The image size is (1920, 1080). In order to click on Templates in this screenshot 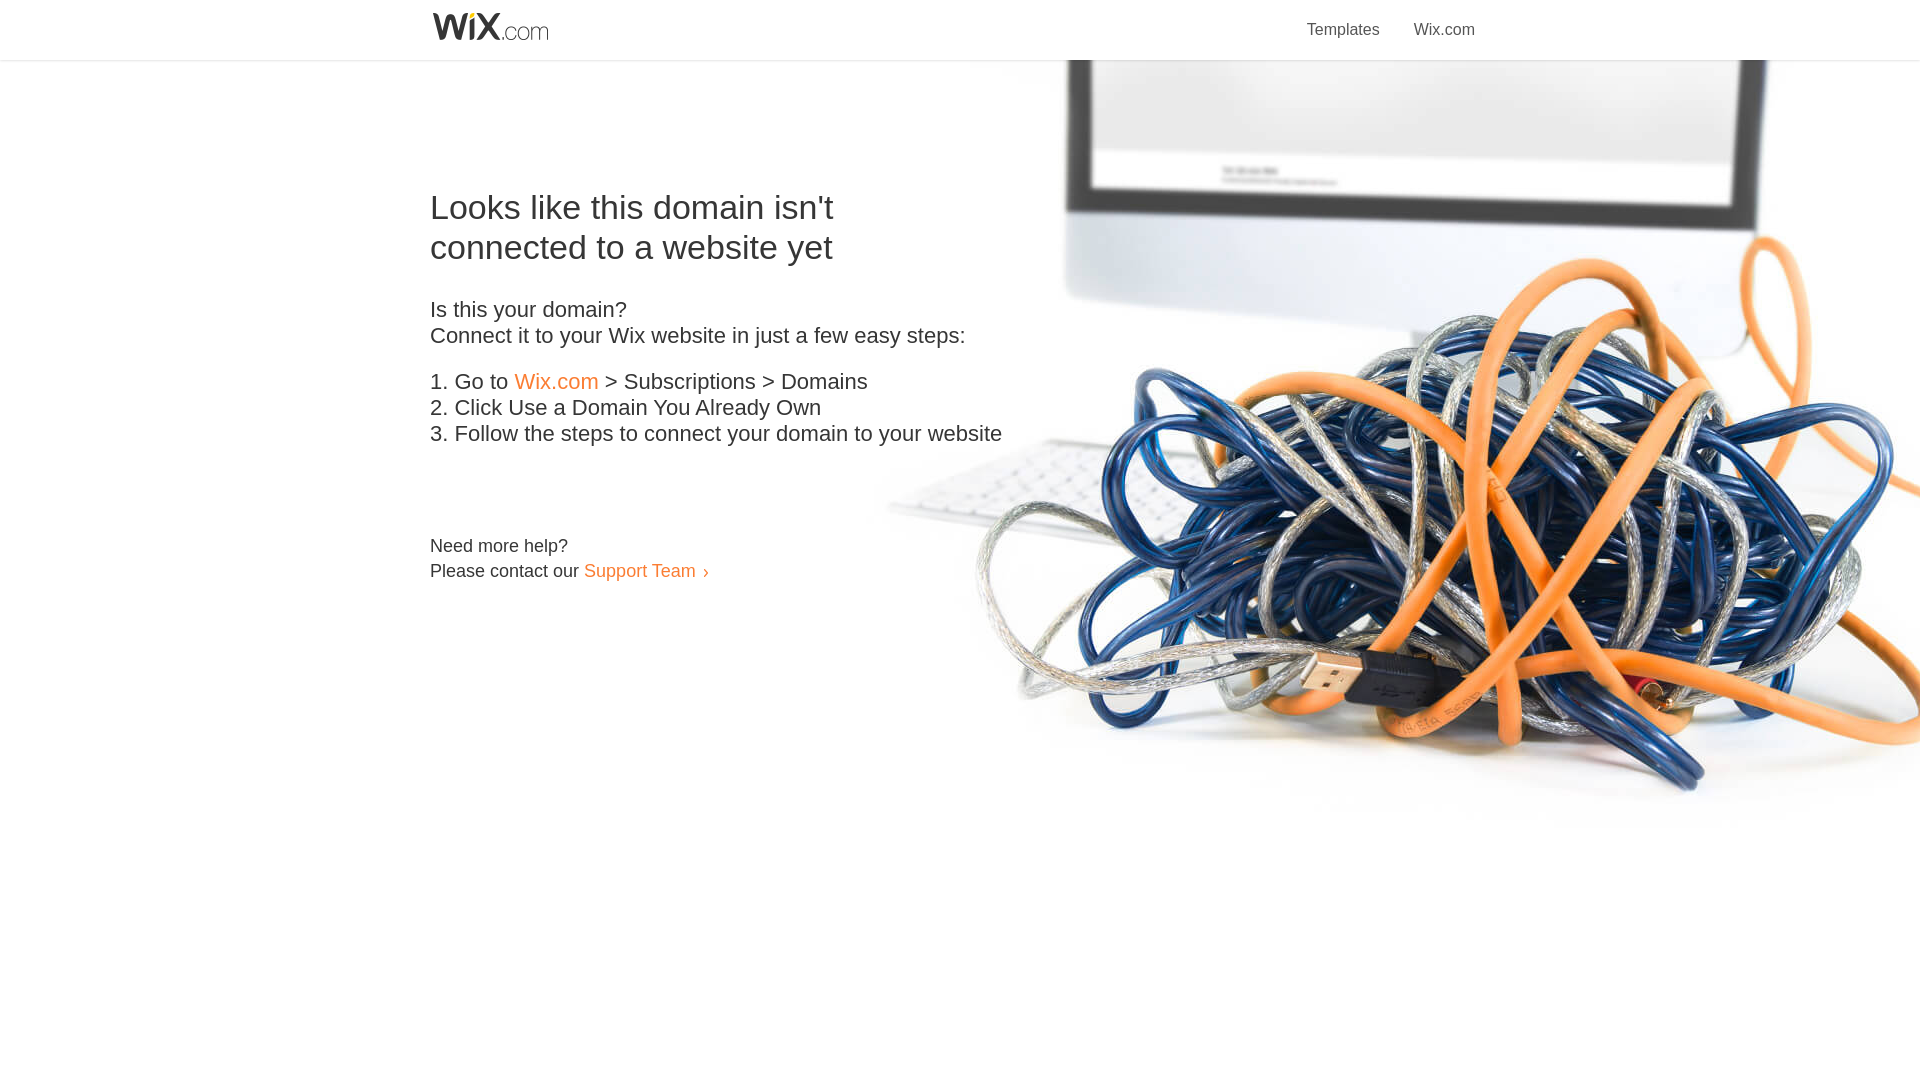, I will do `click(1344, 18)`.